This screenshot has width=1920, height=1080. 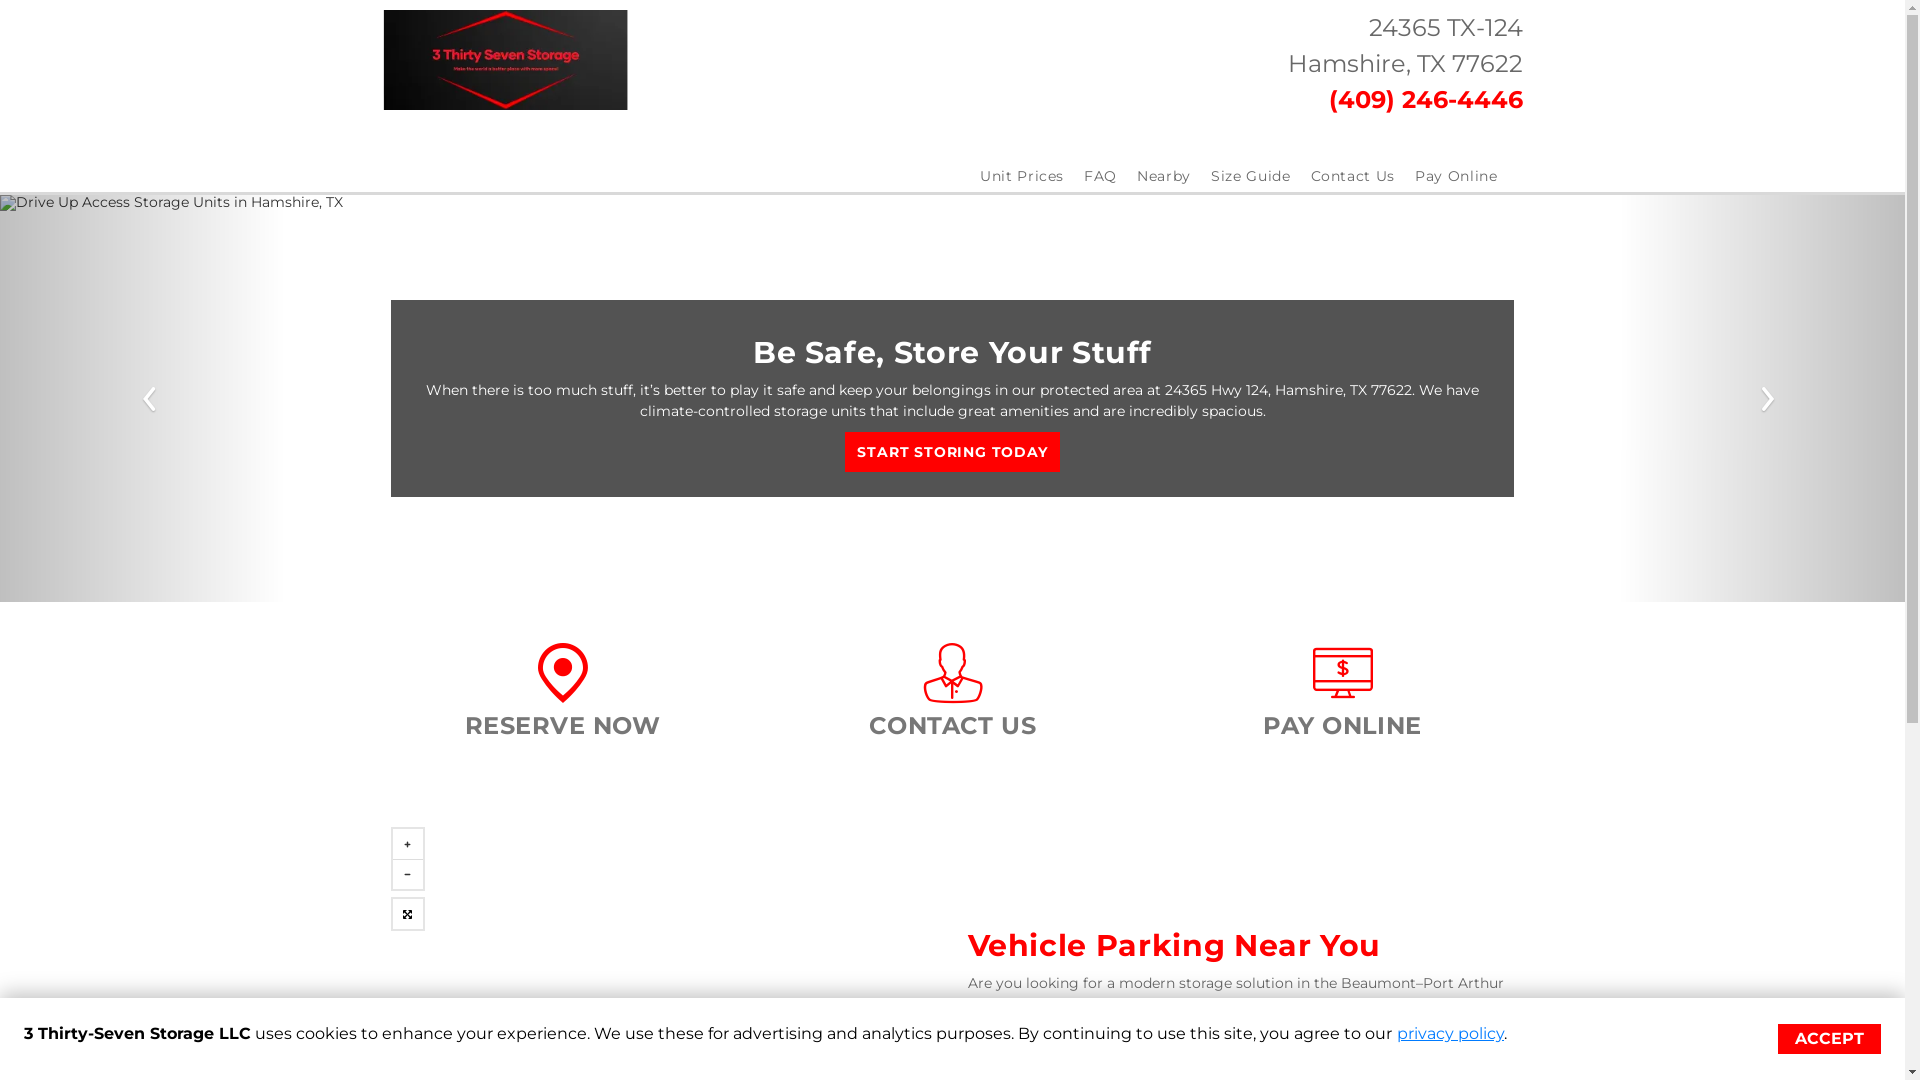 I want to click on Unit Prices, so click(x=1022, y=176).